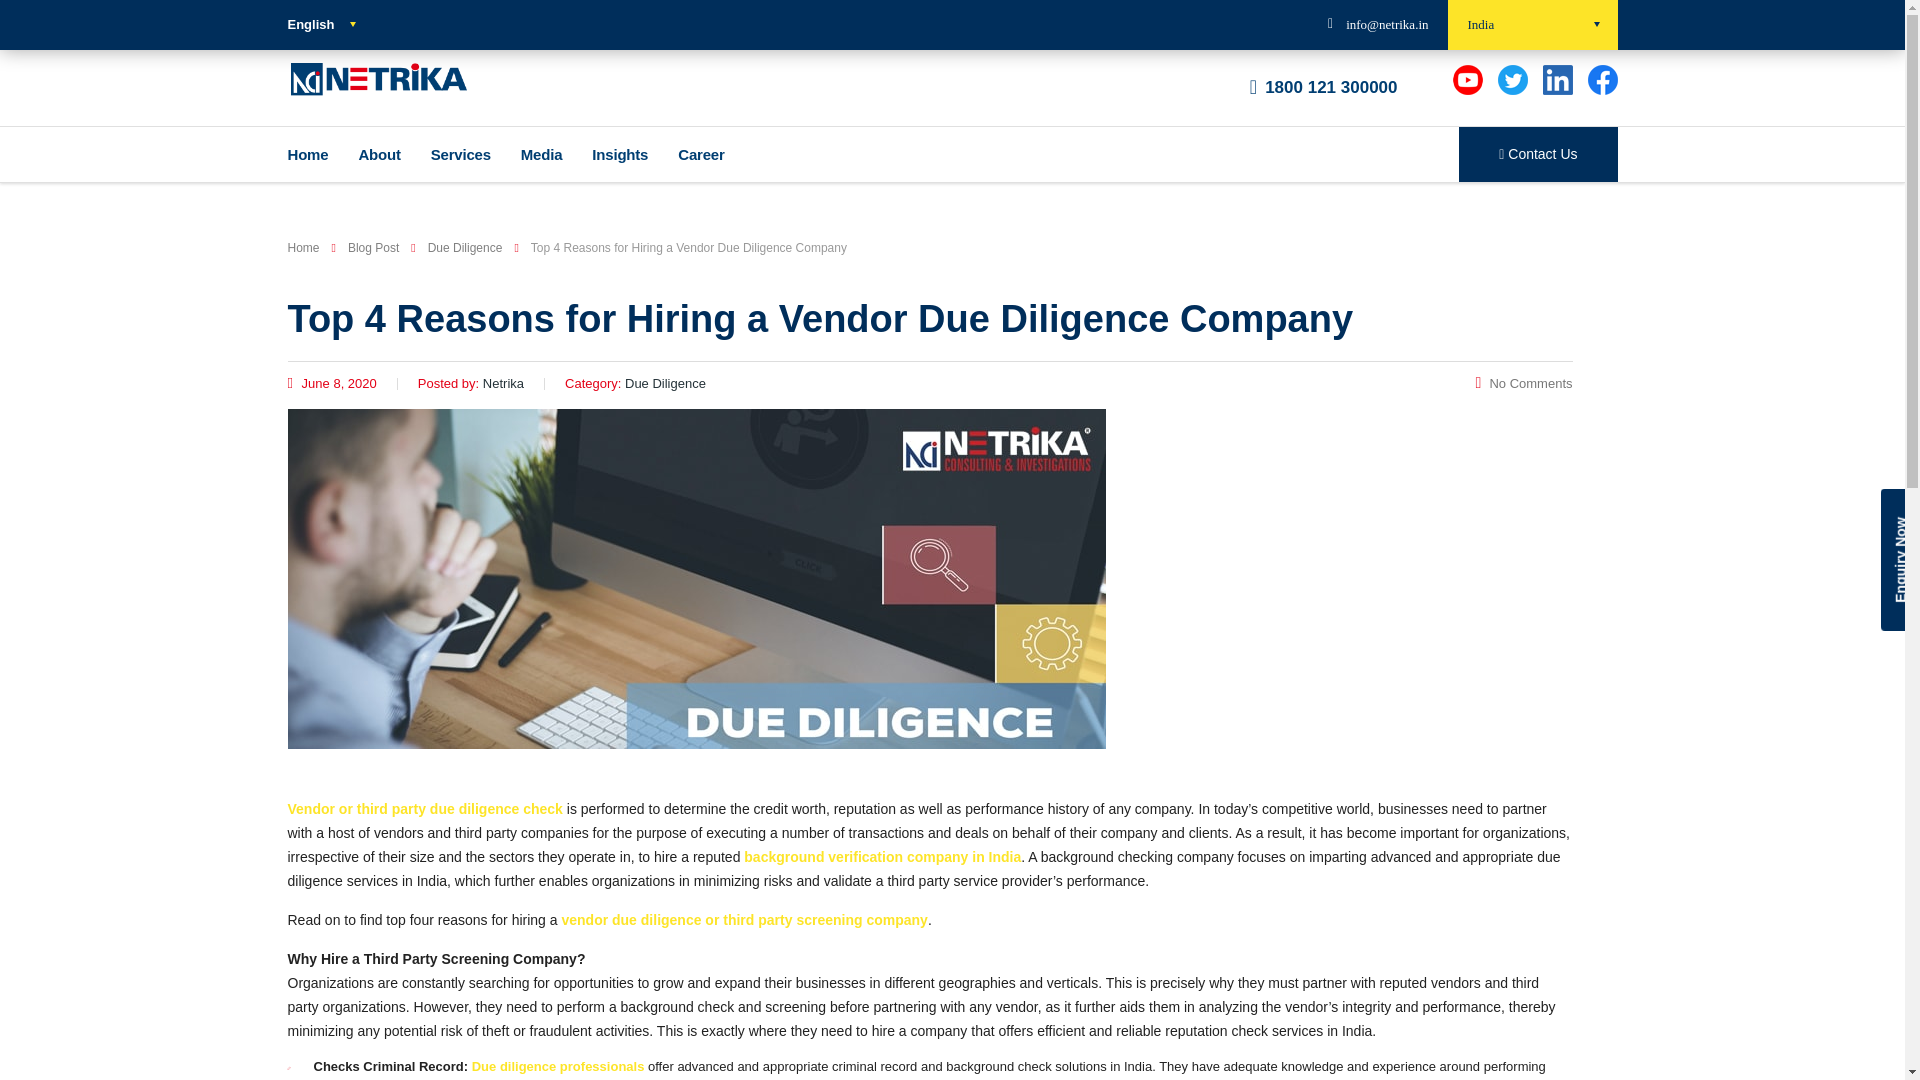 This screenshot has height=1080, width=1920. What do you see at coordinates (466, 247) in the screenshot?
I see `Go to the Due Diligence category archives.` at bounding box center [466, 247].